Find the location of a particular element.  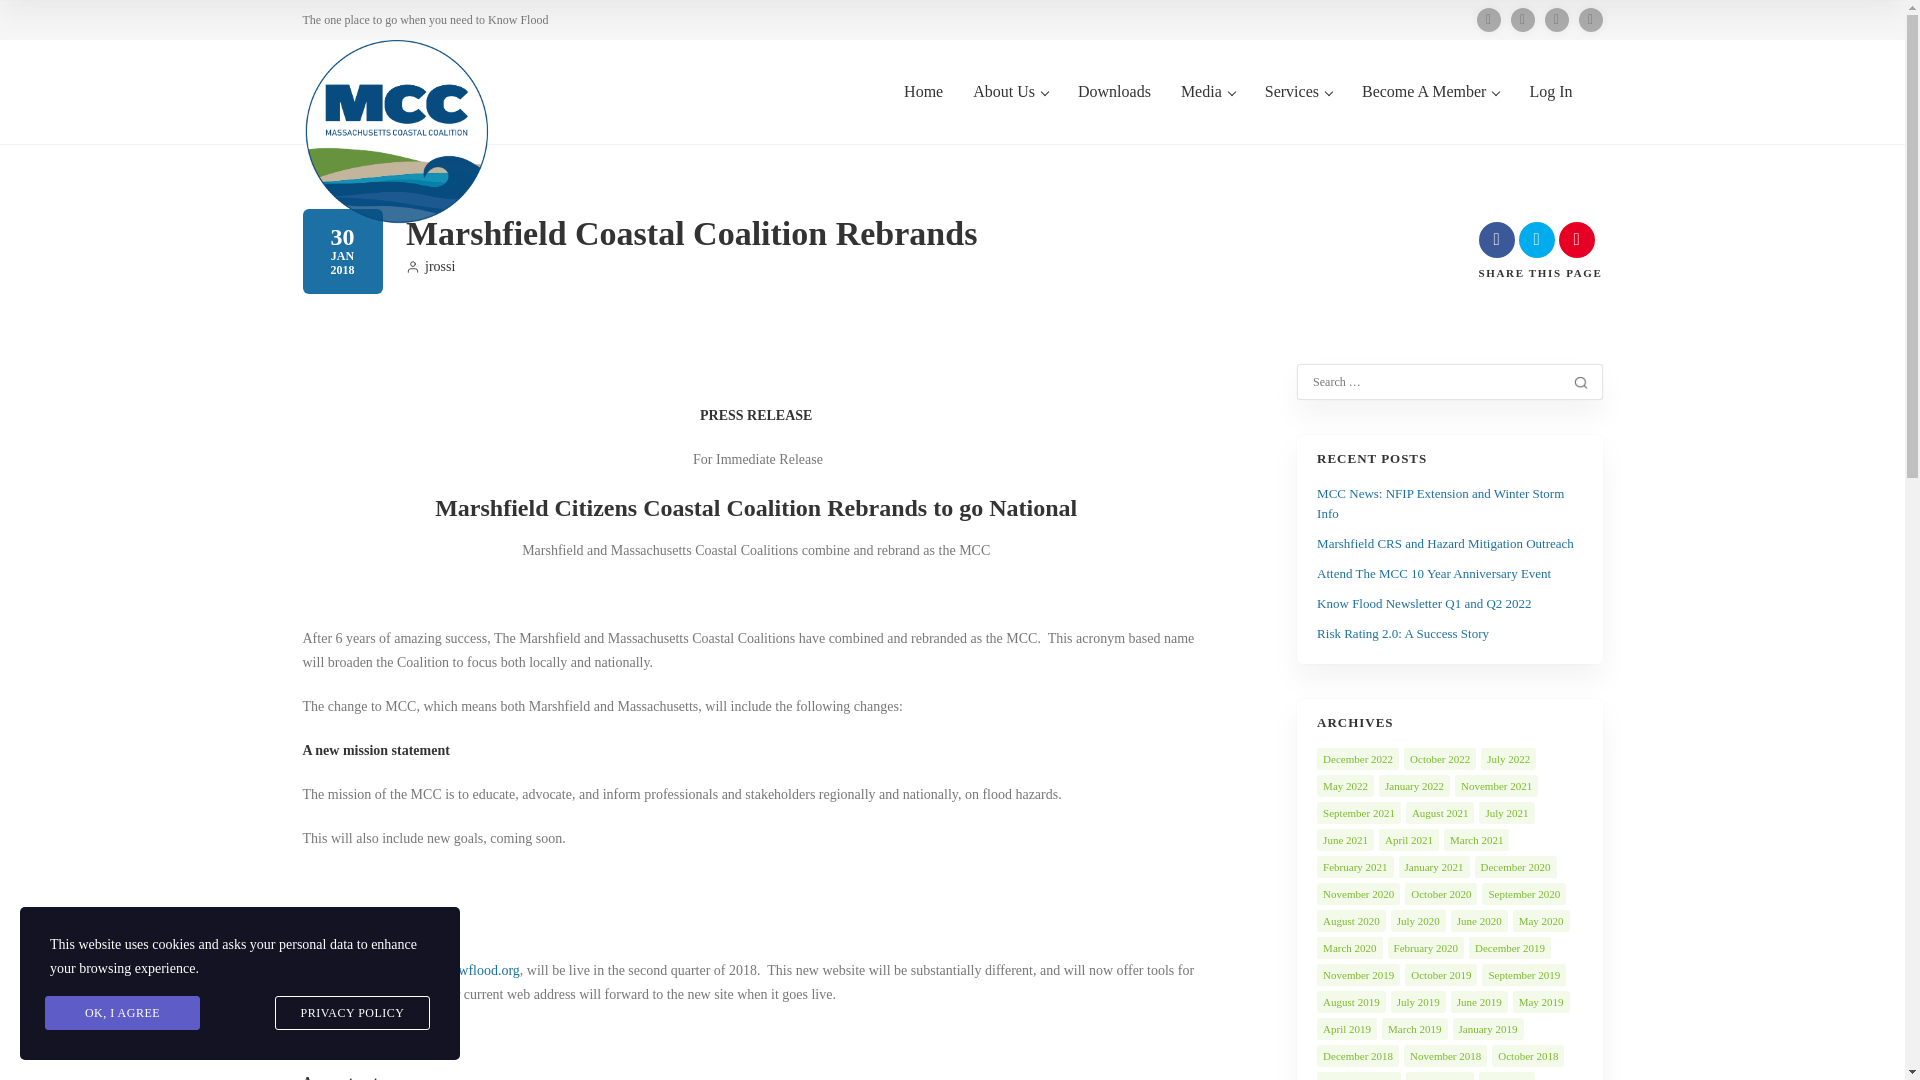

Downloads is located at coordinates (1114, 112).